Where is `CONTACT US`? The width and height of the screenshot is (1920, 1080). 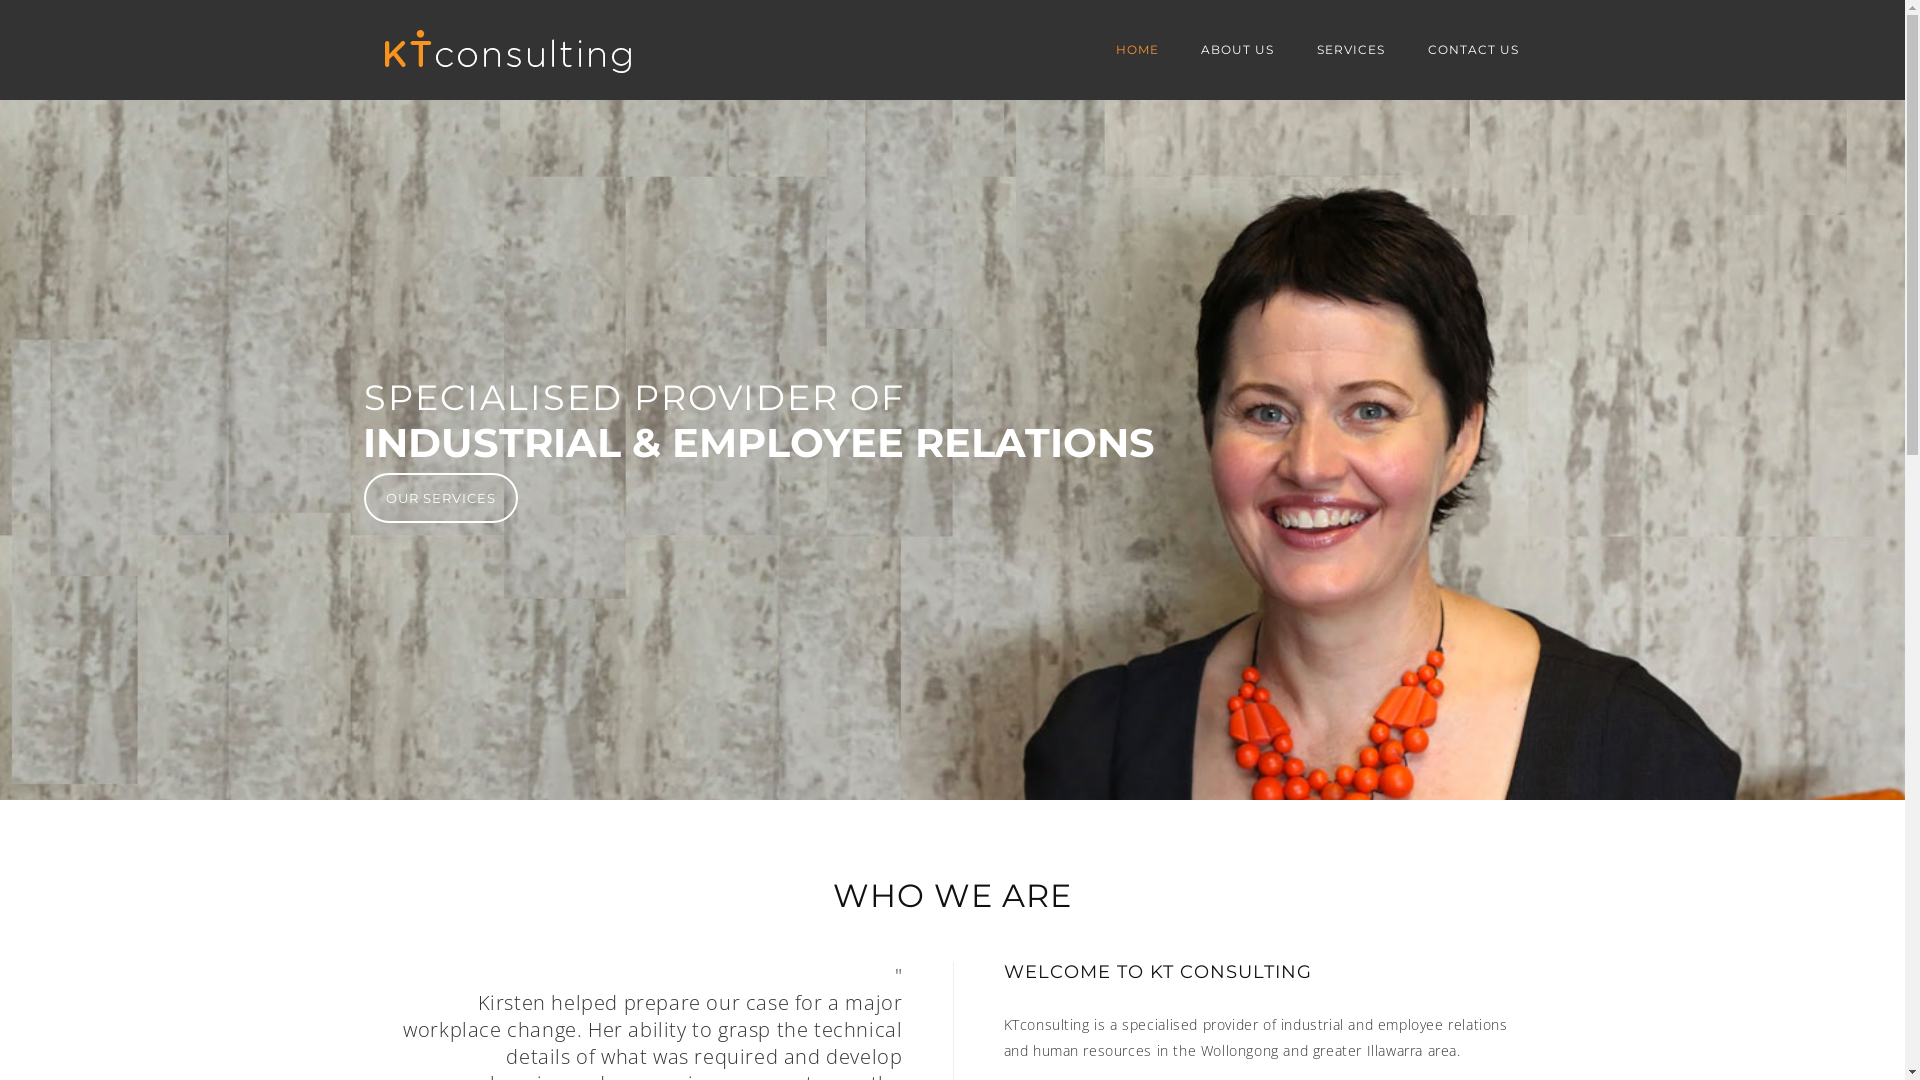
CONTACT US is located at coordinates (1472, 50).